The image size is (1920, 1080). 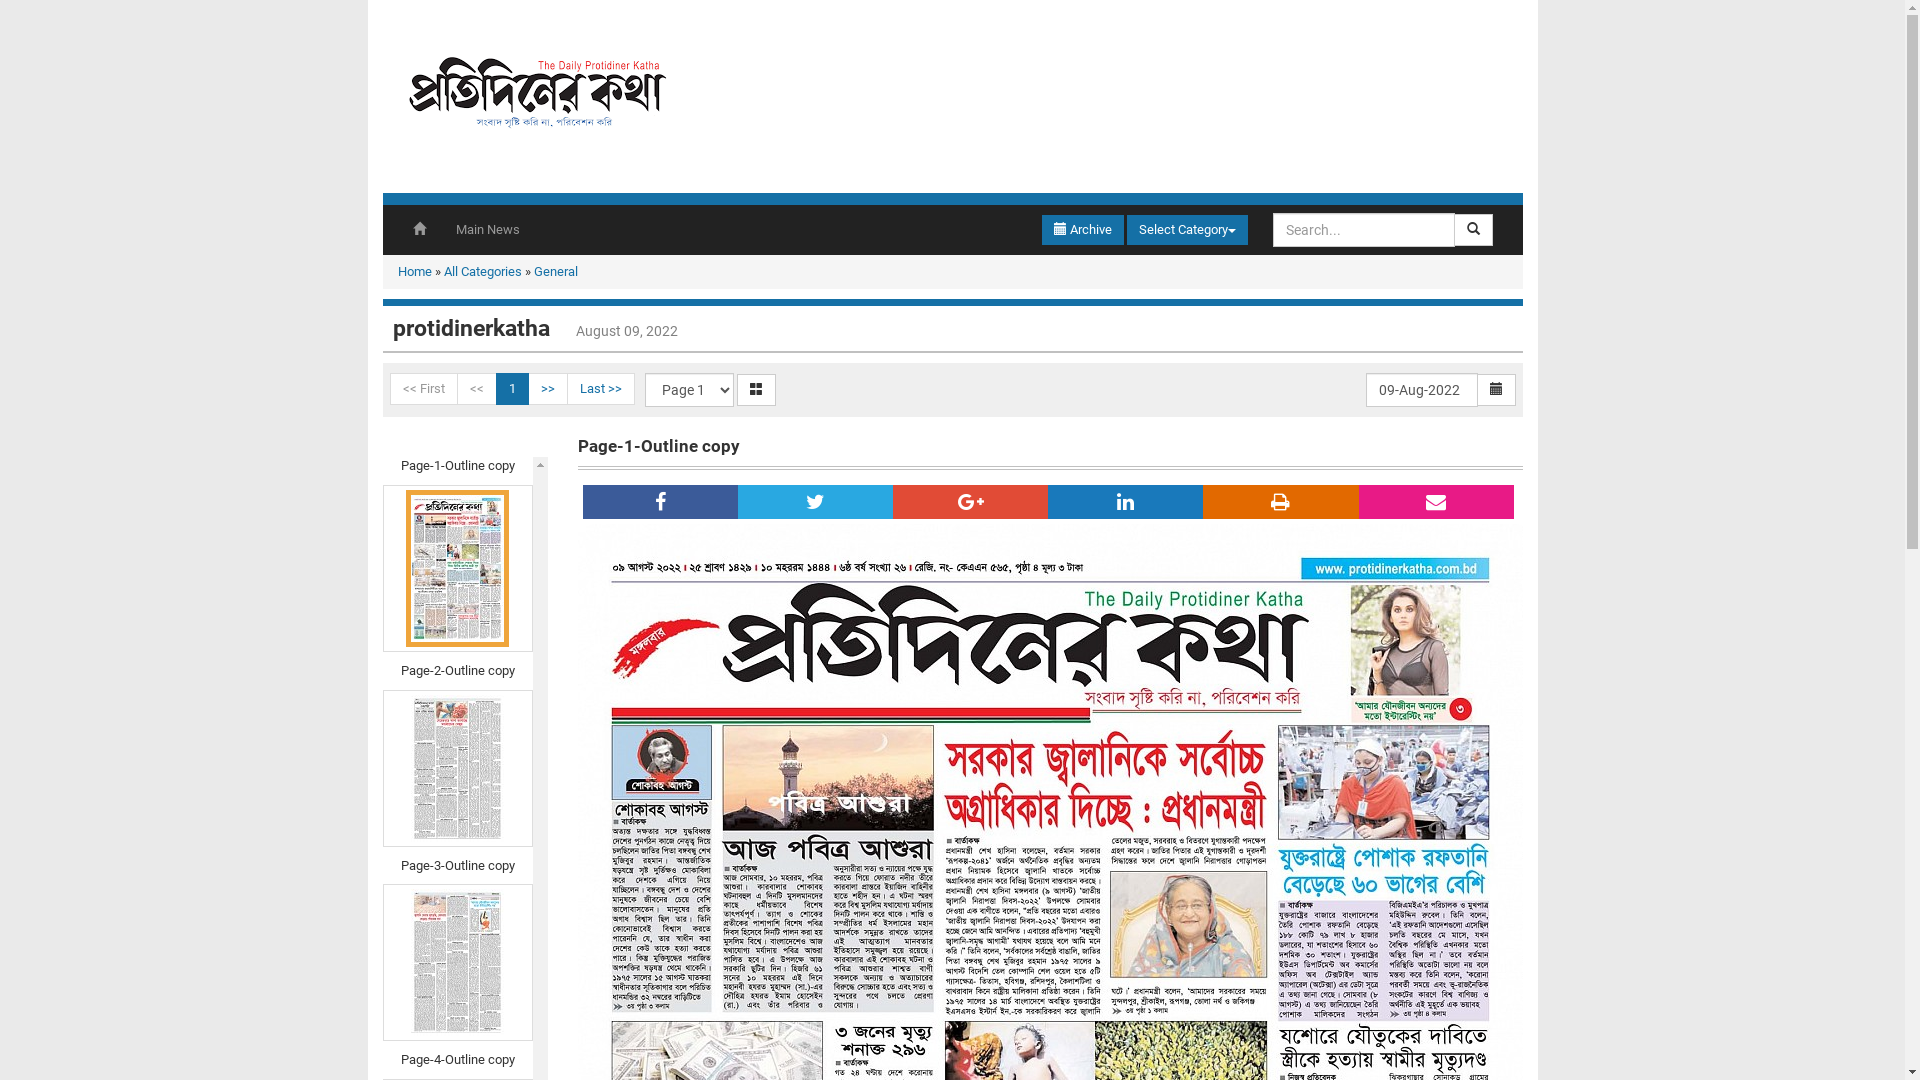 What do you see at coordinates (548, 389) in the screenshot?
I see `>>` at bounding box center [548, 389].